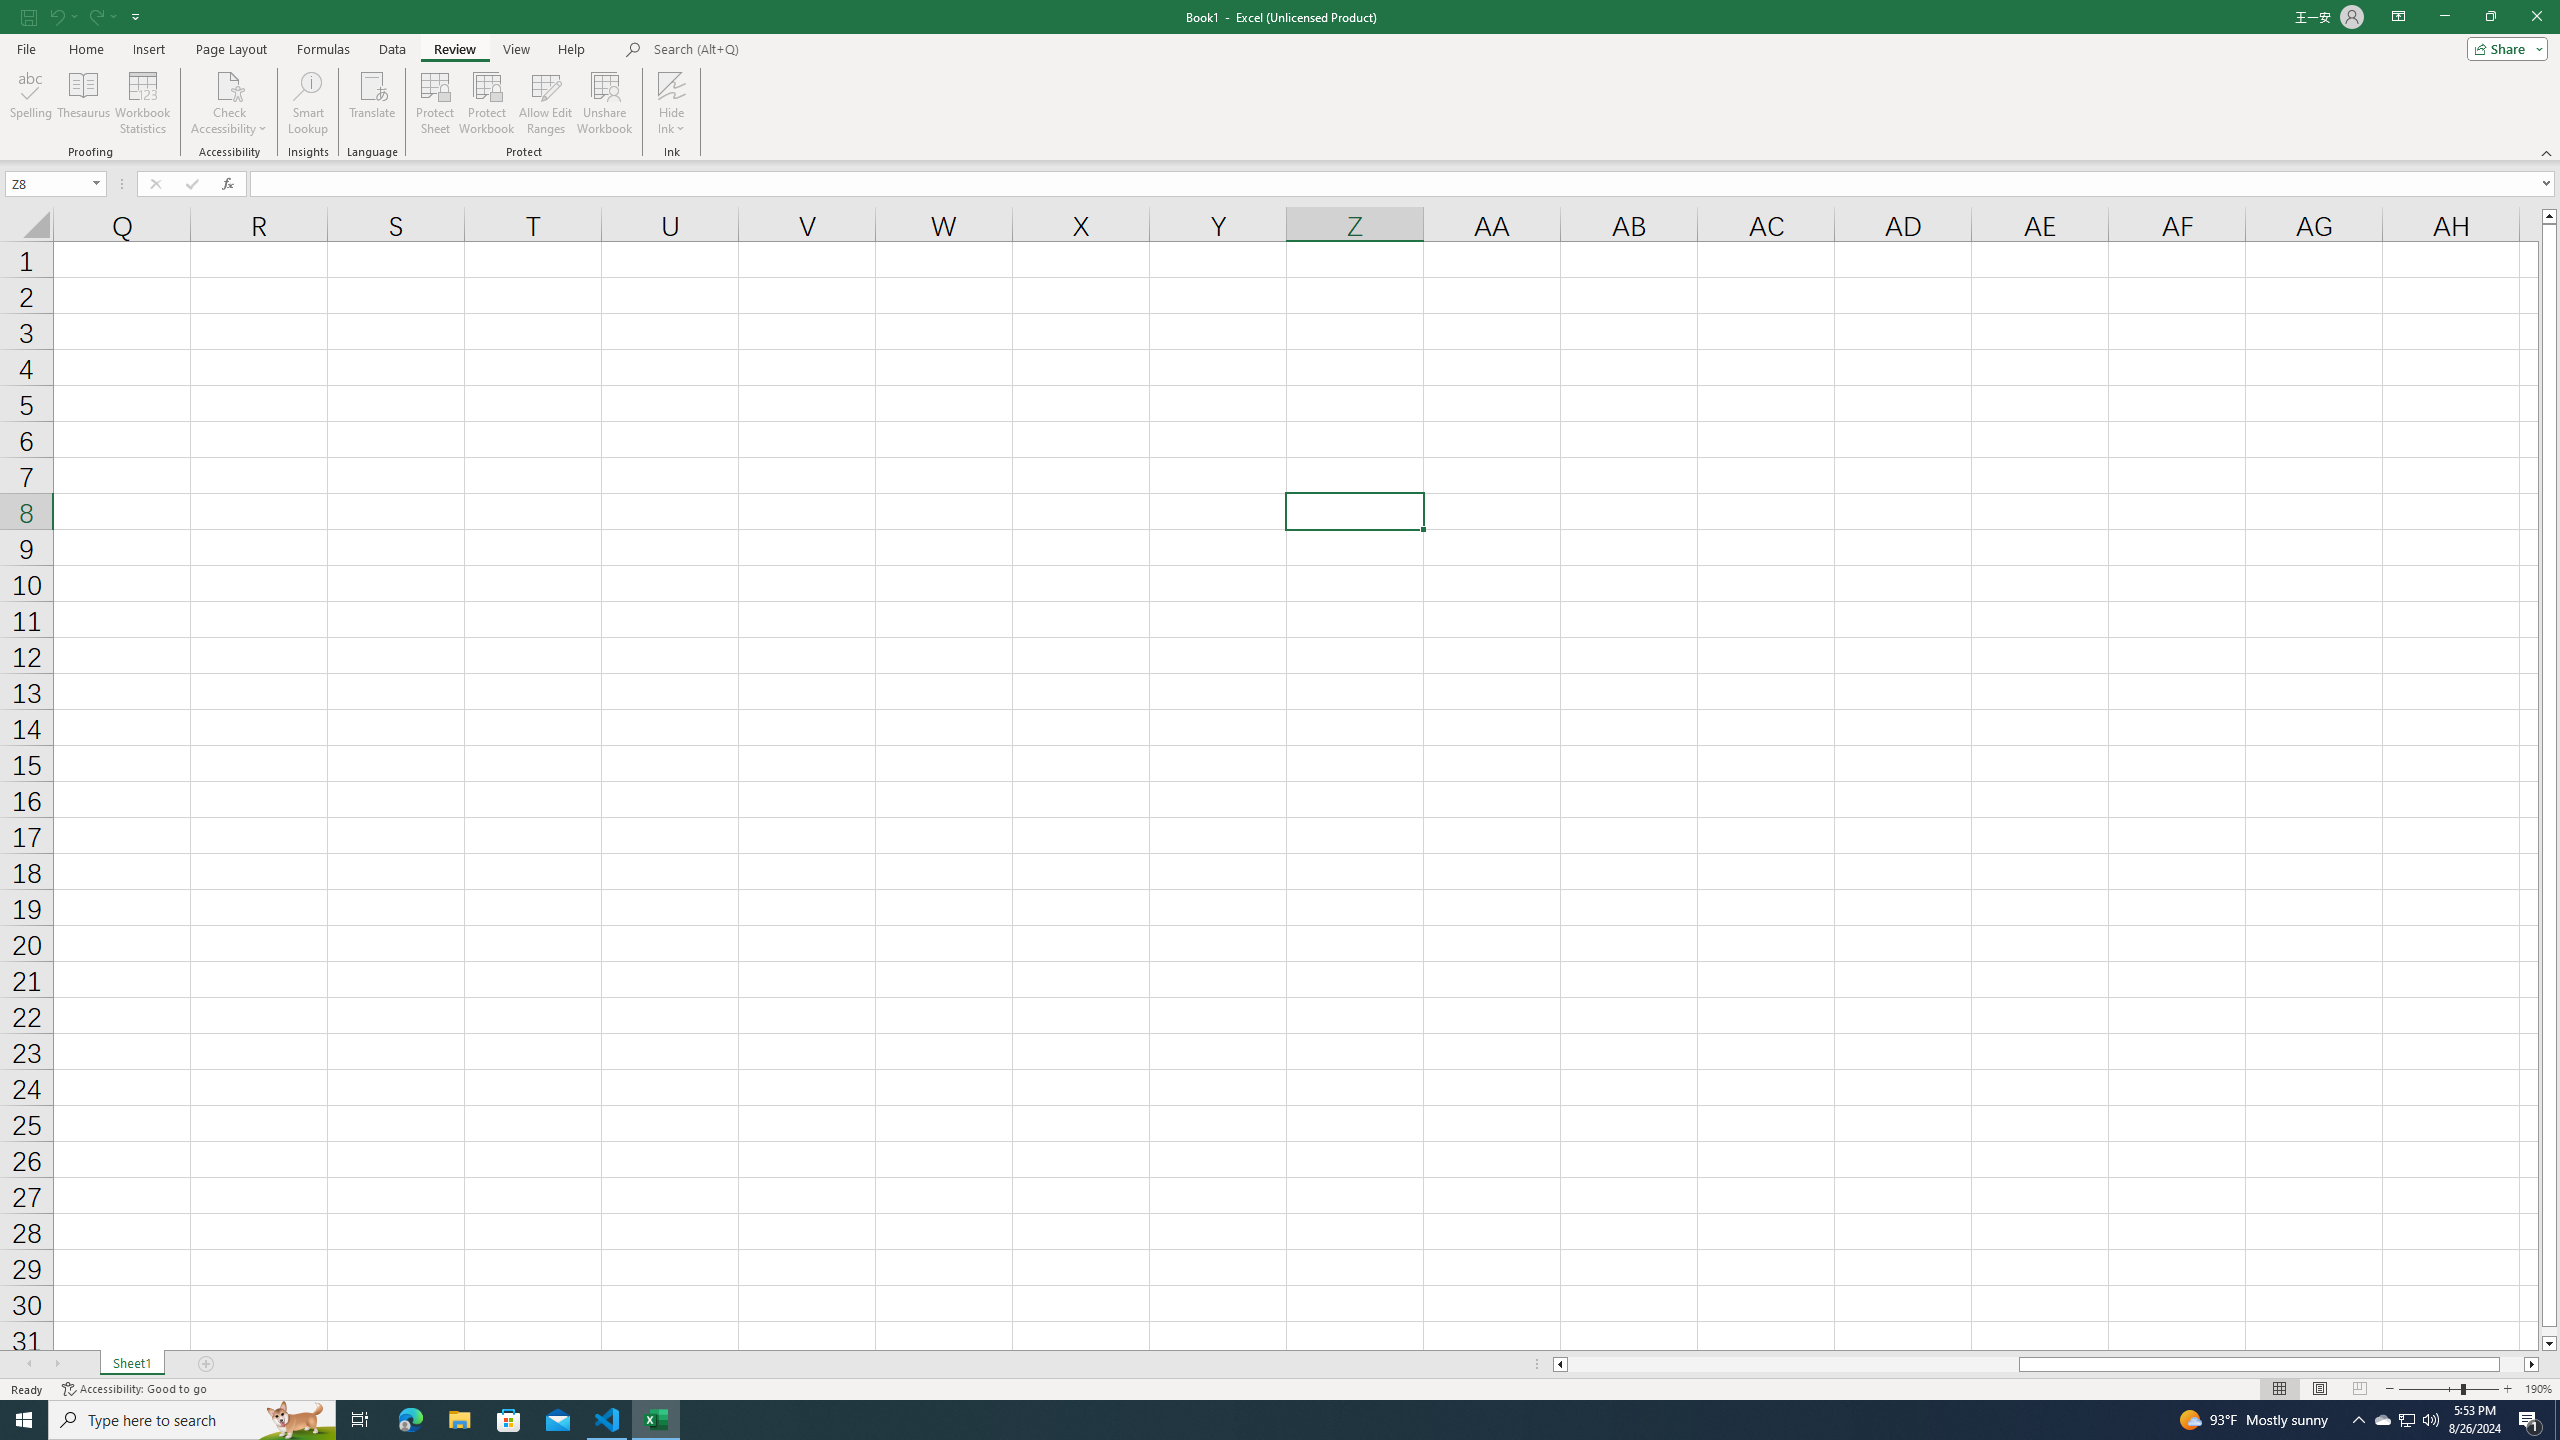 The width and height of the screenshot is (2560, 1440). What do you see at coordinates (572, 49) in the screenshot?
I see `Help` at bounding box center [572, 49].